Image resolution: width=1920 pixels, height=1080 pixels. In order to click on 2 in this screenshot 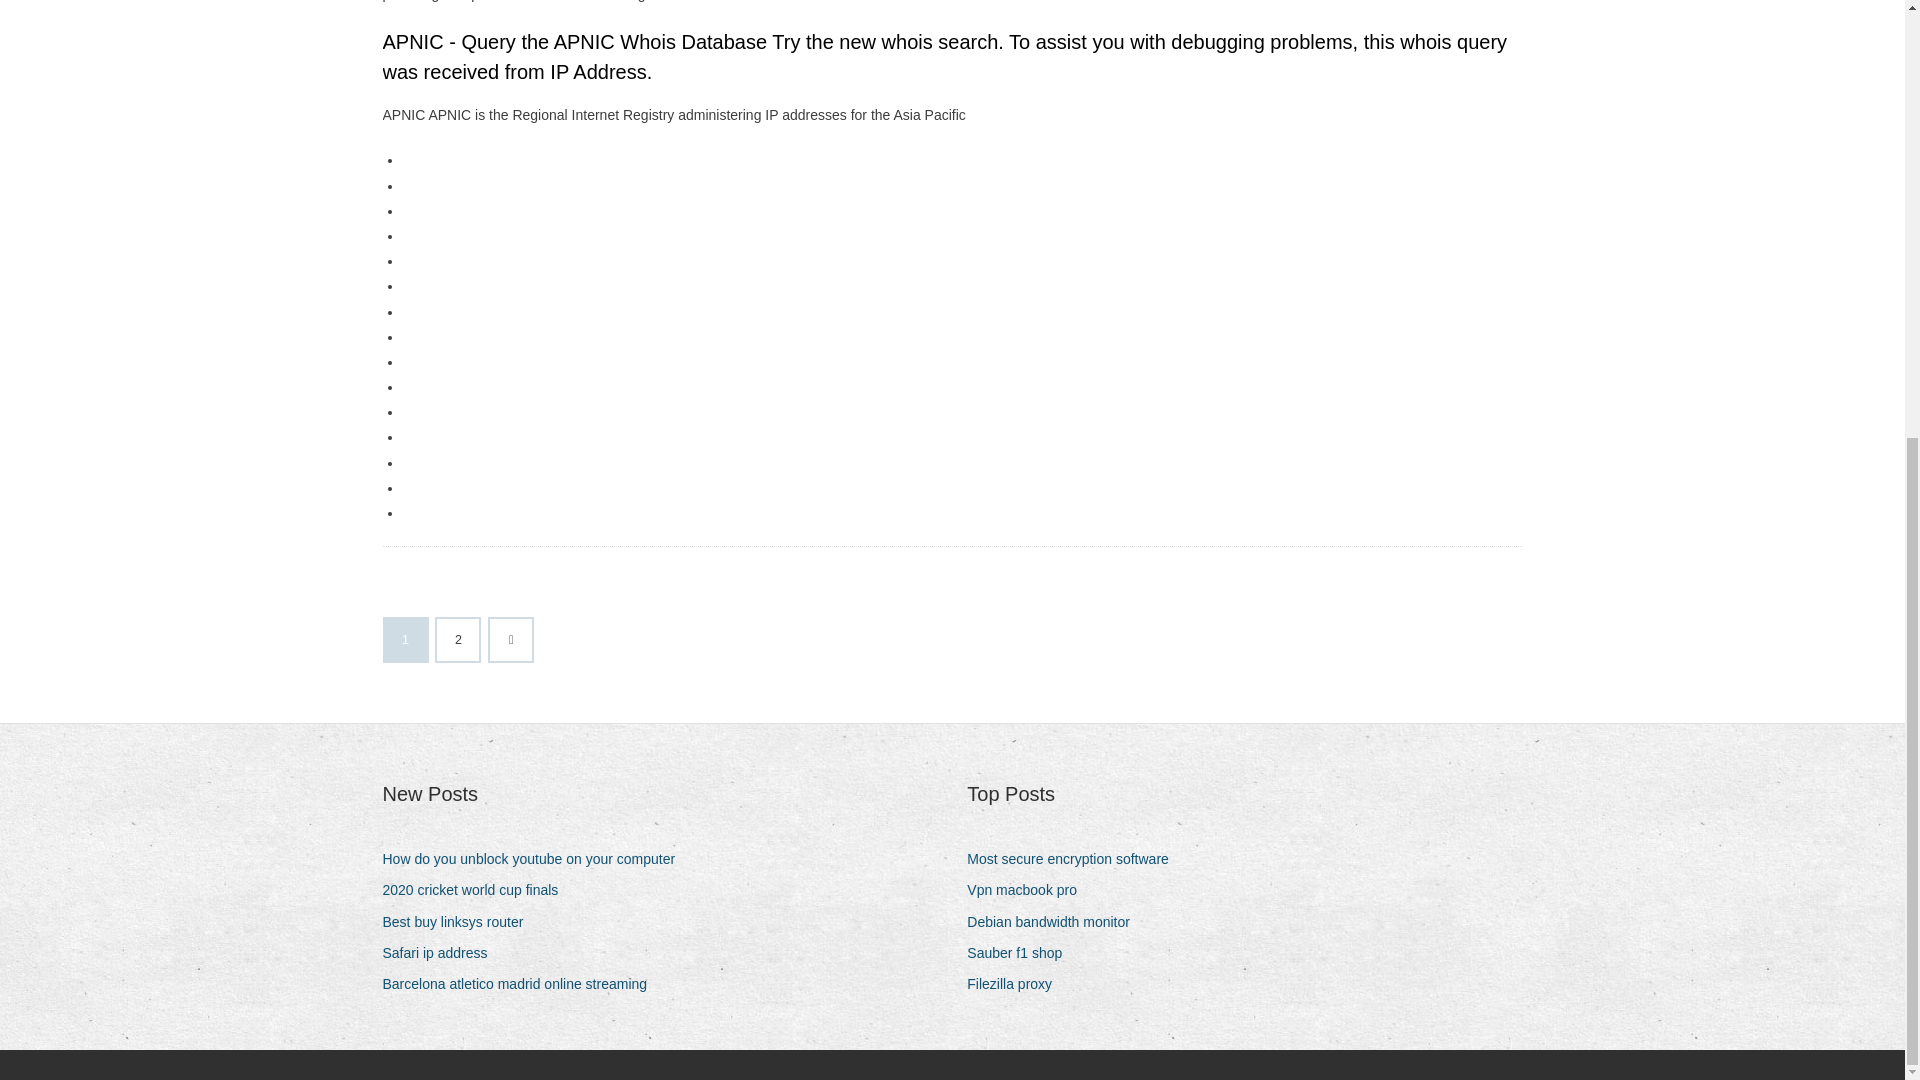, I will do `click(458, 639)`.